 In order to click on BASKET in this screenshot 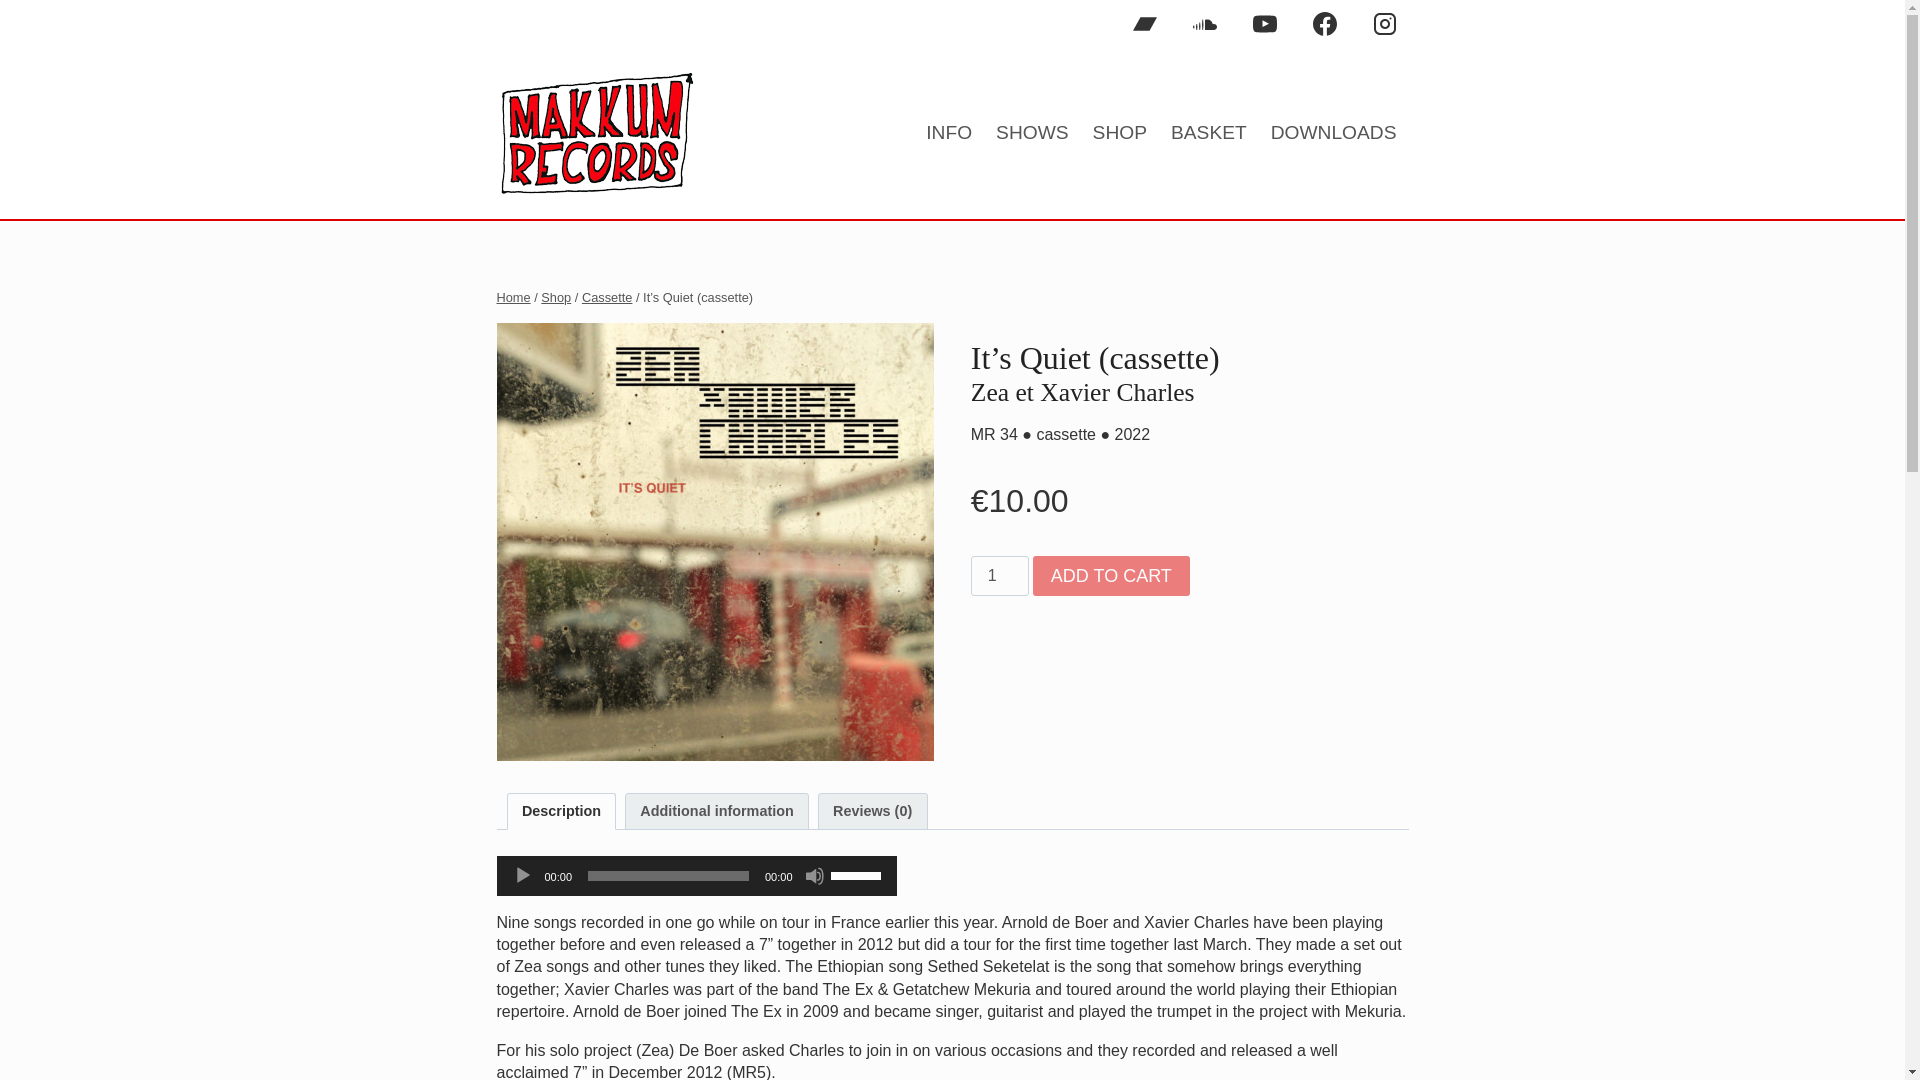, I will do `click(1209, 134)`.